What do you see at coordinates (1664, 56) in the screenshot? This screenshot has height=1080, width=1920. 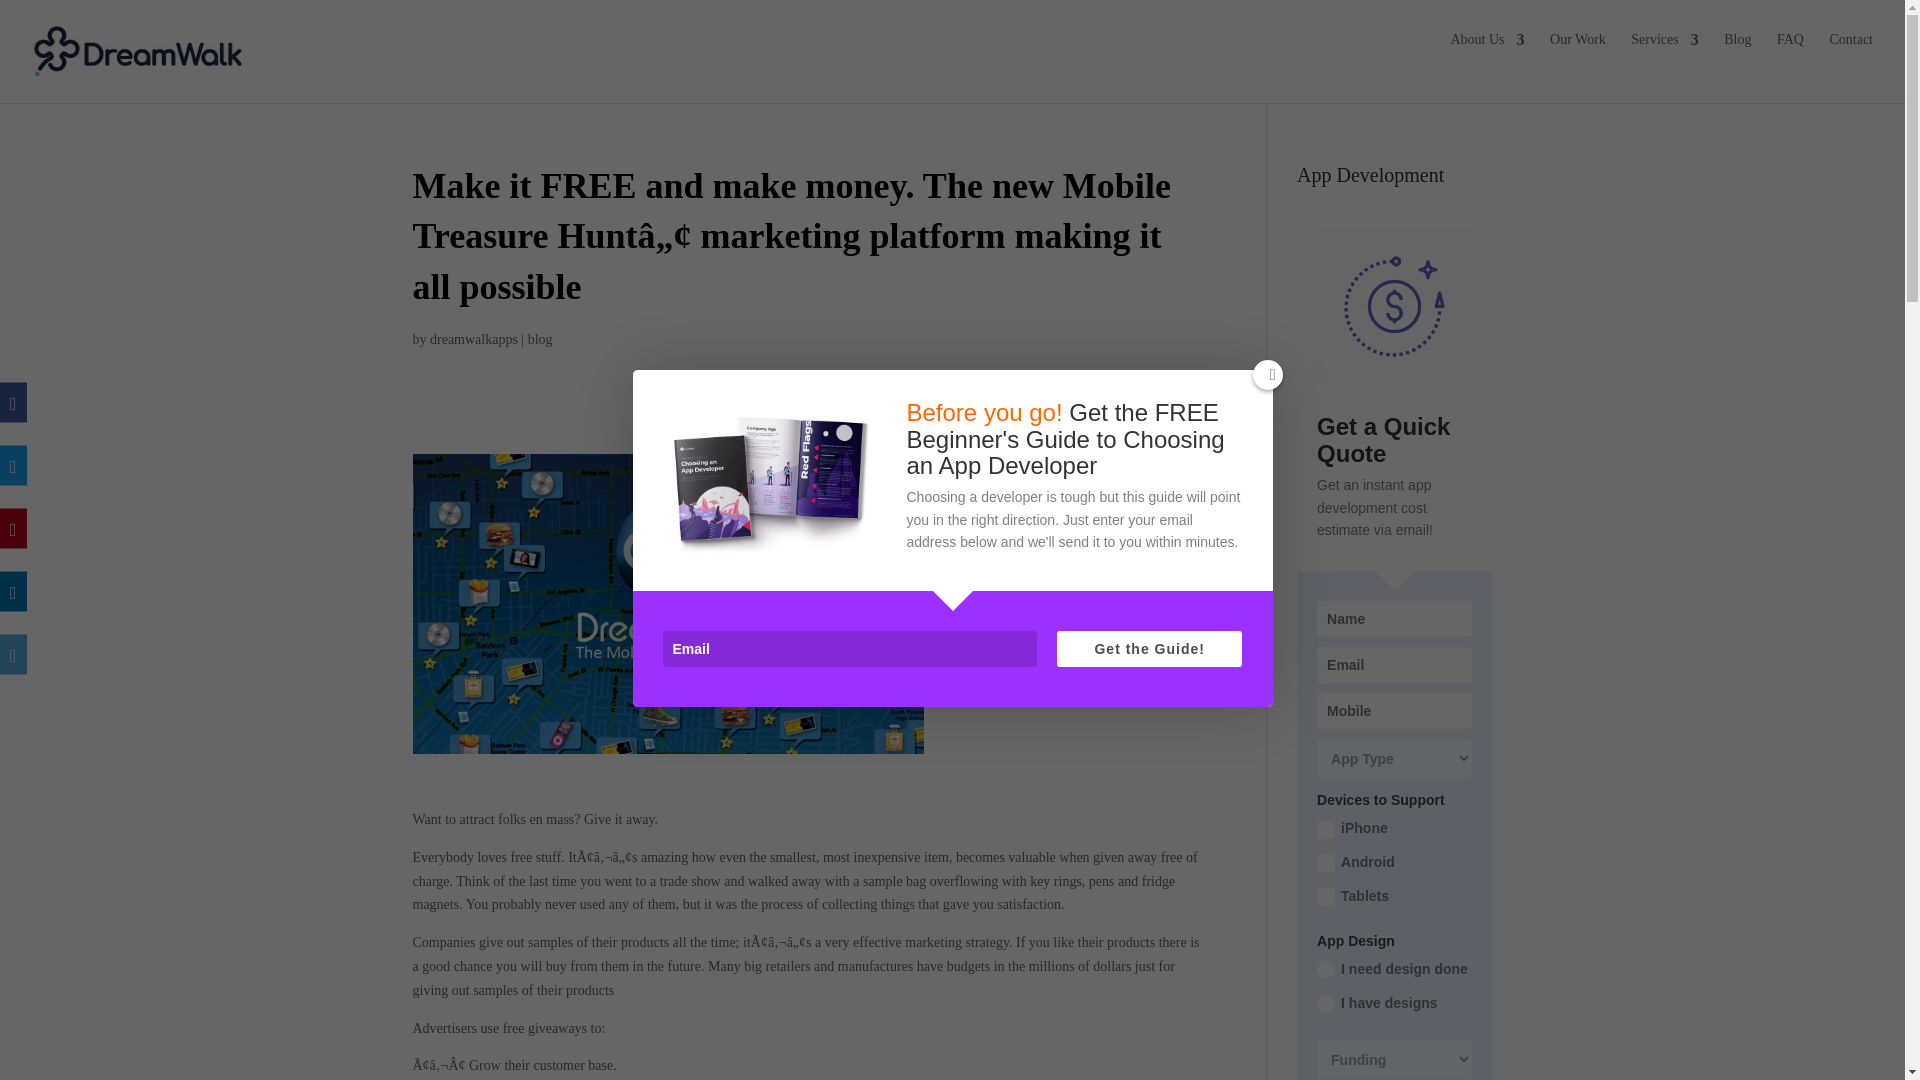 I see `Services` at bounding box center [1664, 56].